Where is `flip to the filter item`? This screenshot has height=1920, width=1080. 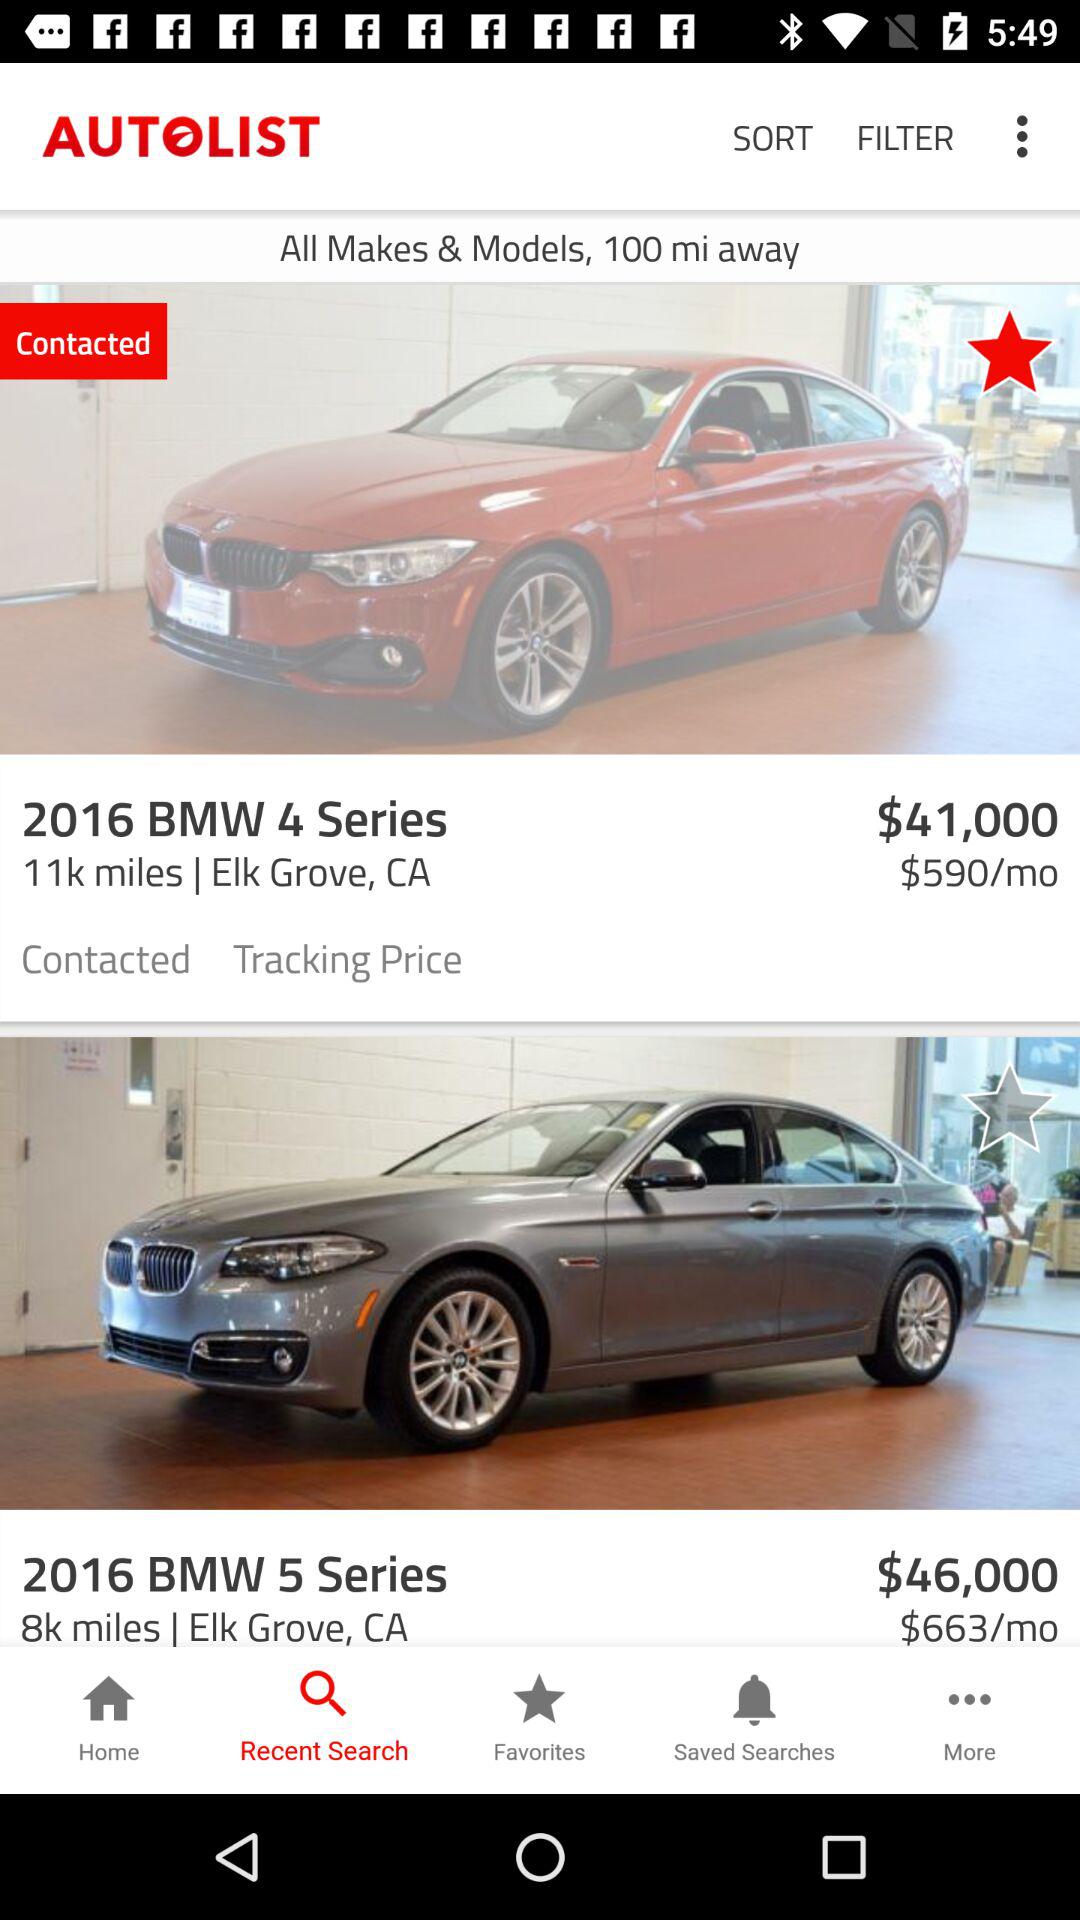 flip to the filter item is located at coordinates (905, 136).